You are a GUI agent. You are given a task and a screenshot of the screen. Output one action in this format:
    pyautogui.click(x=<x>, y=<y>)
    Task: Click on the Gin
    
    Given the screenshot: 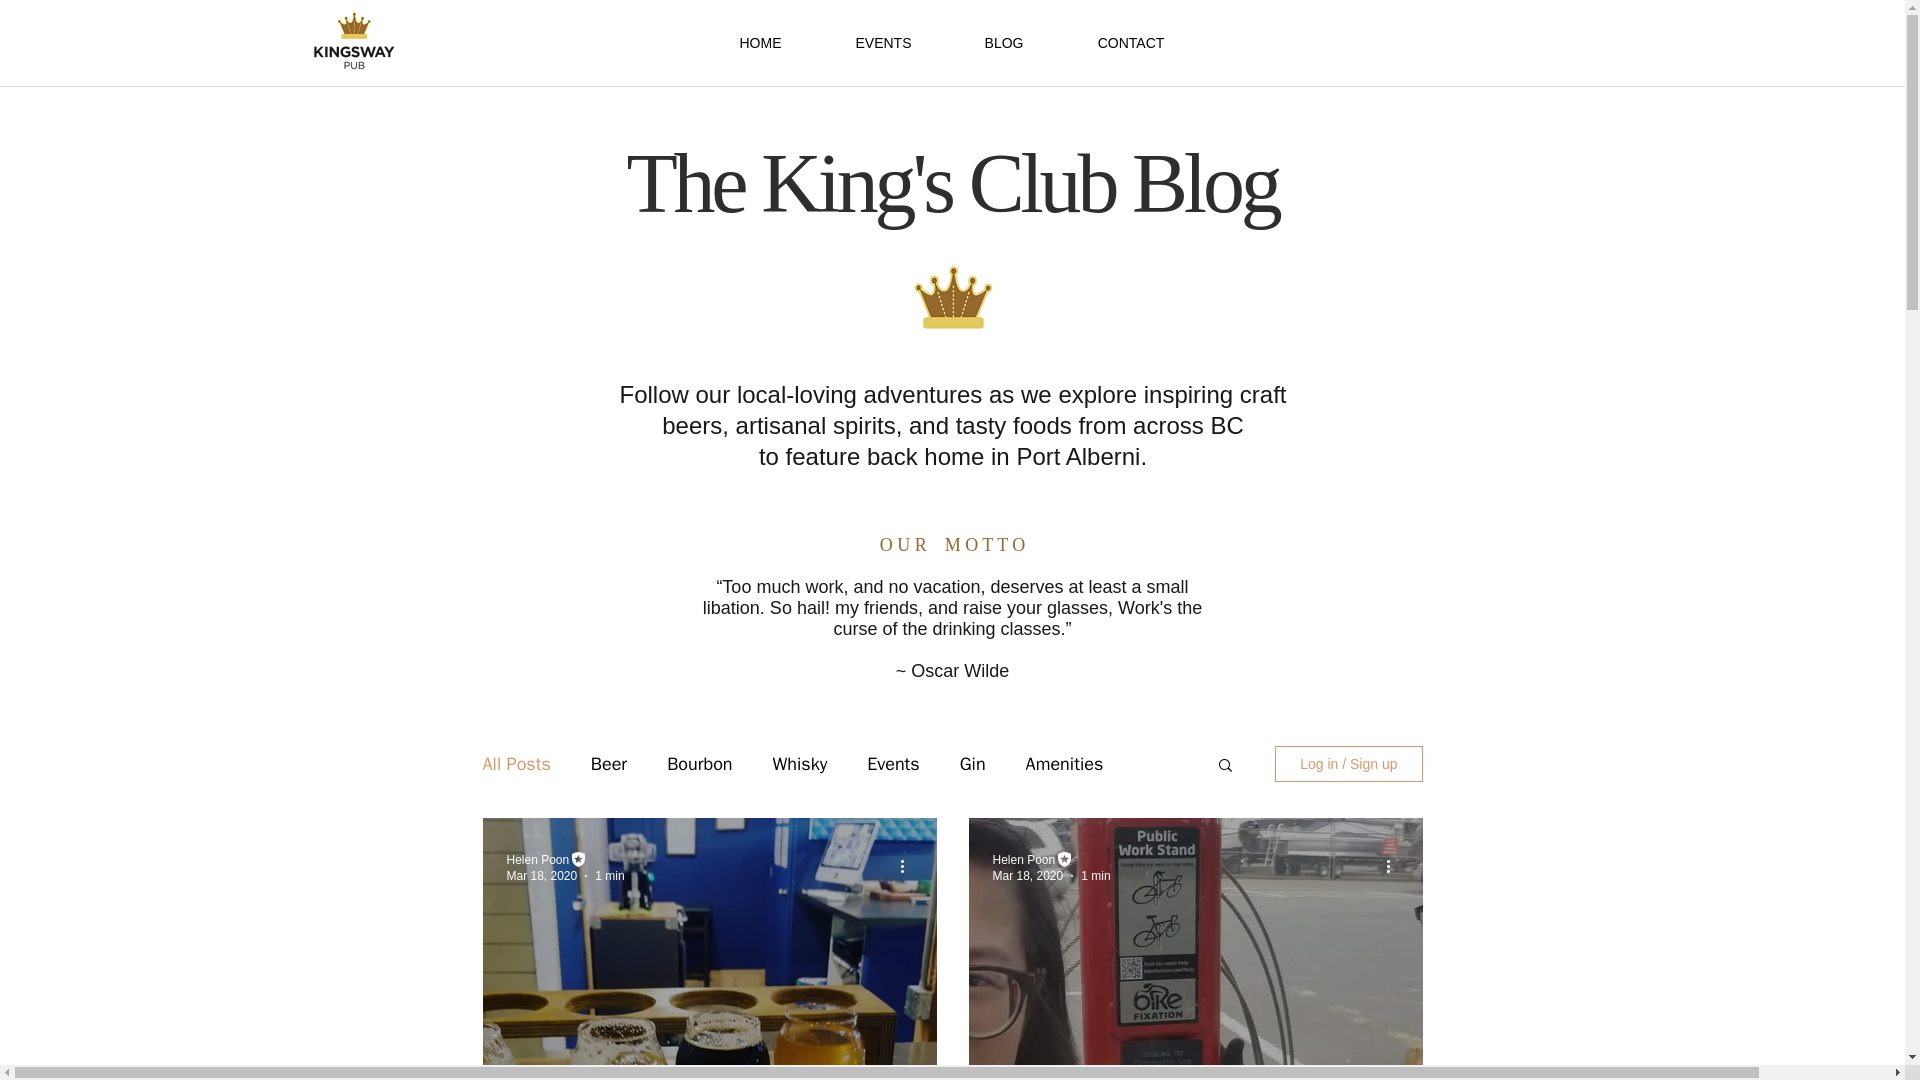 What is the action you would take?
    pyautogui.click(x=973, y=764)
    